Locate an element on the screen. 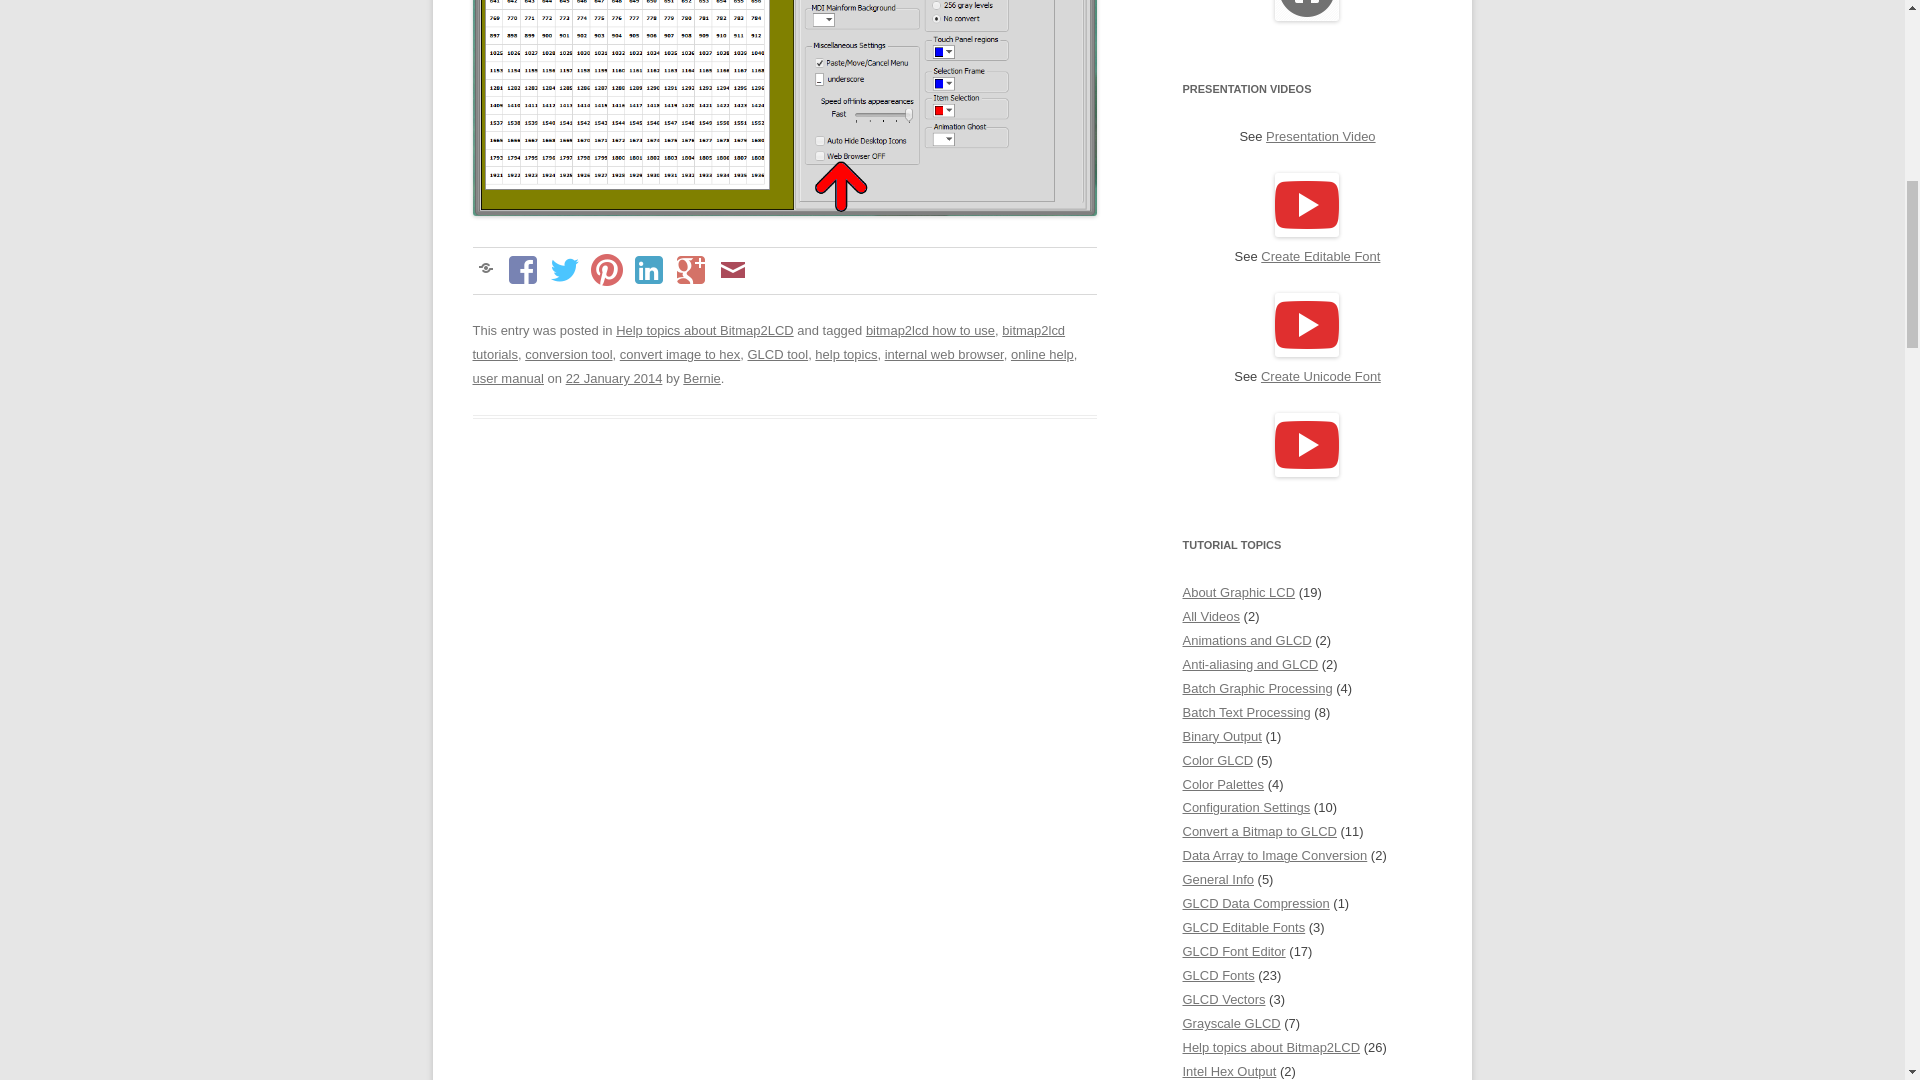  Presentation Video is located at coordinates (1320, 136).